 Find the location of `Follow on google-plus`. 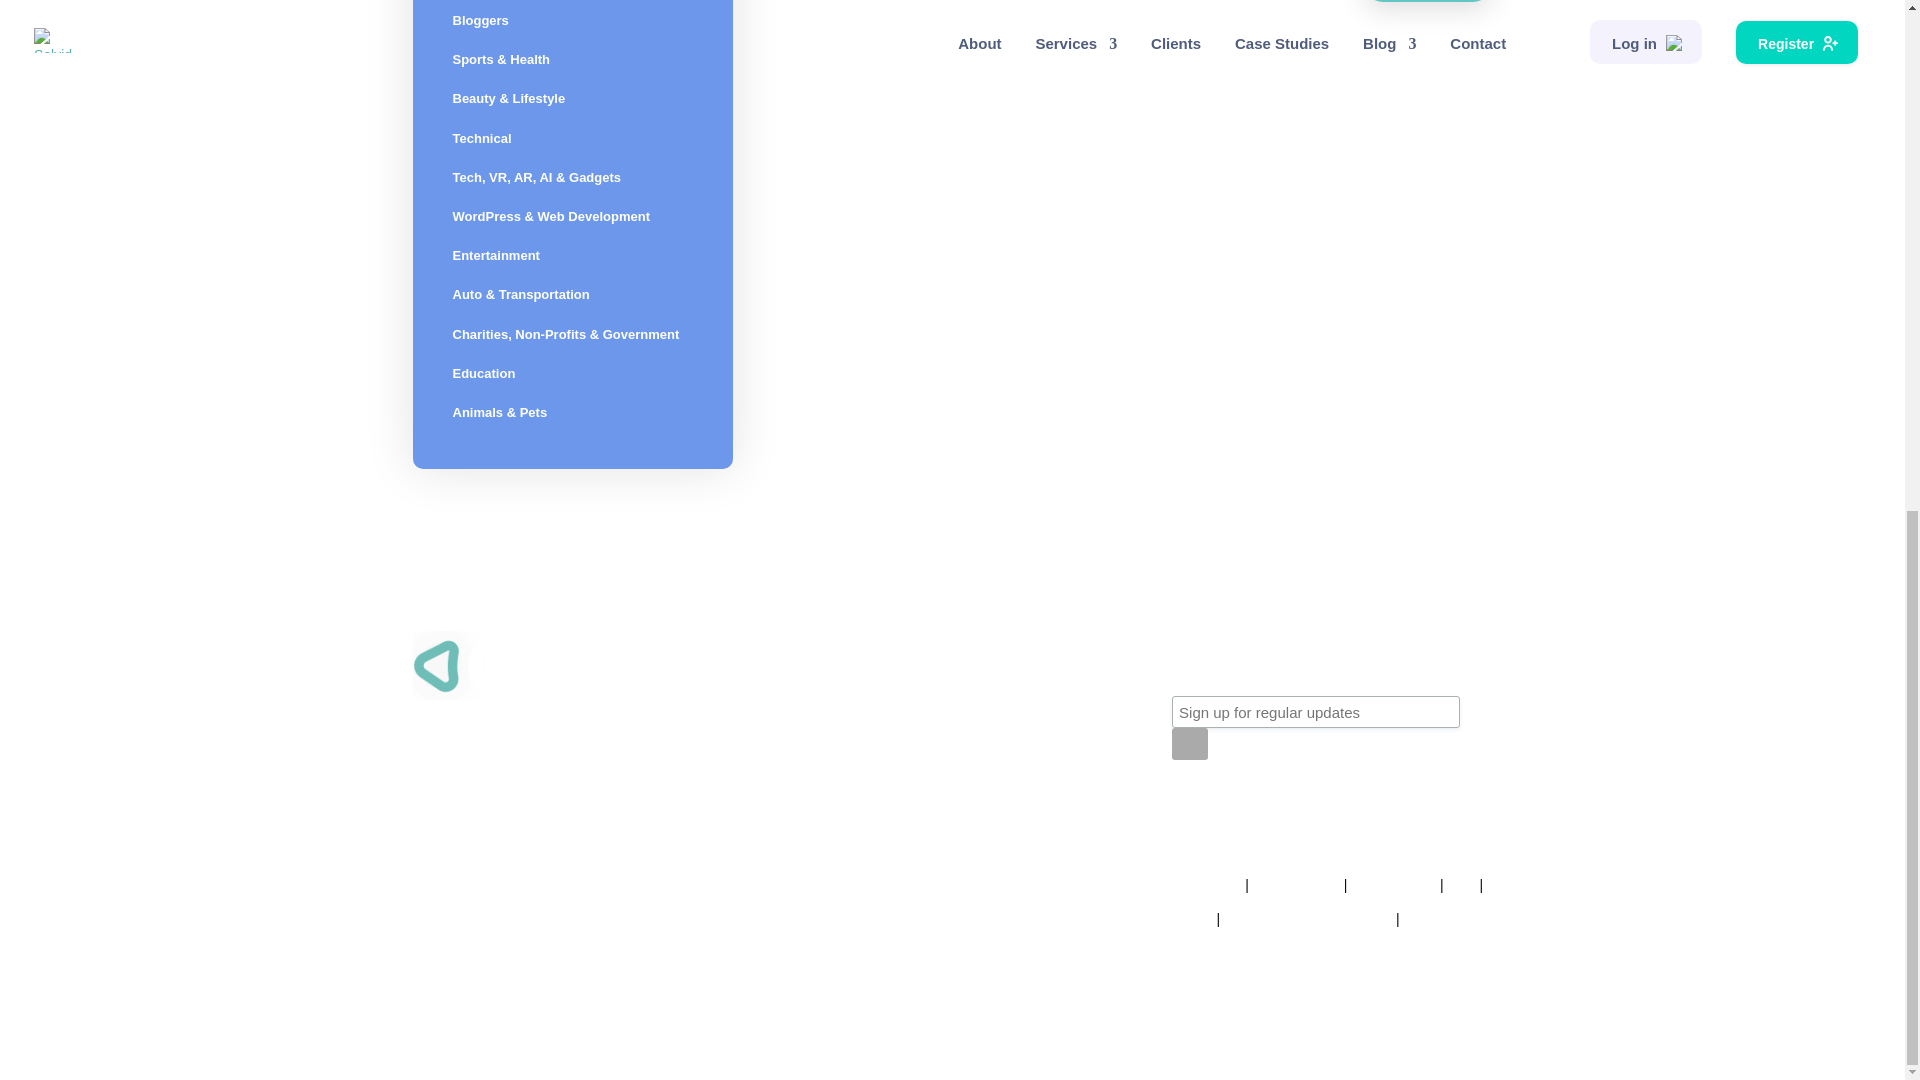

Follow on google-plus is located at coordinates (1268, 816).